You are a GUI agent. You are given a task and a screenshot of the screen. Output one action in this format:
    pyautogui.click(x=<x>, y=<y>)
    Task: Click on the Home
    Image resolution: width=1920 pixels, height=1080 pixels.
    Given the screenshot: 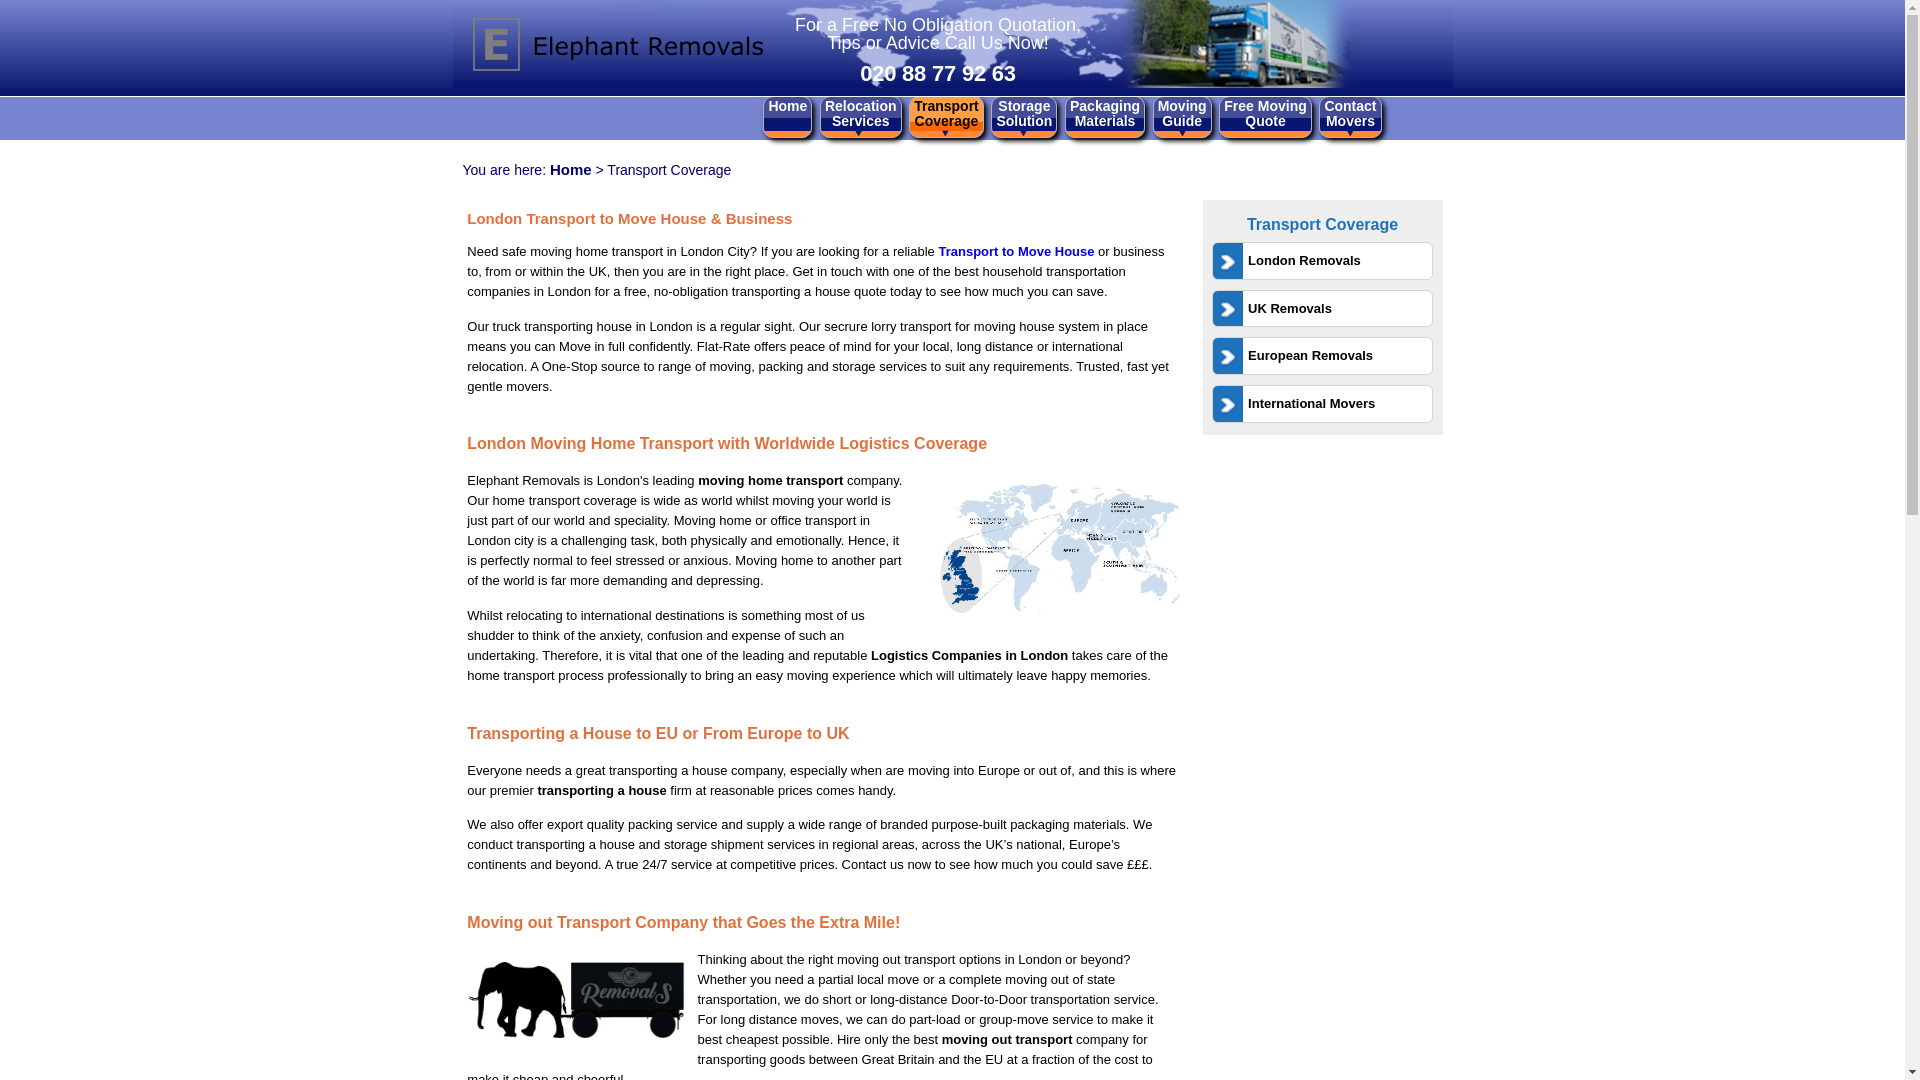 What is the action you would take?
    pyautogui.click(x=1335, y=309)
    